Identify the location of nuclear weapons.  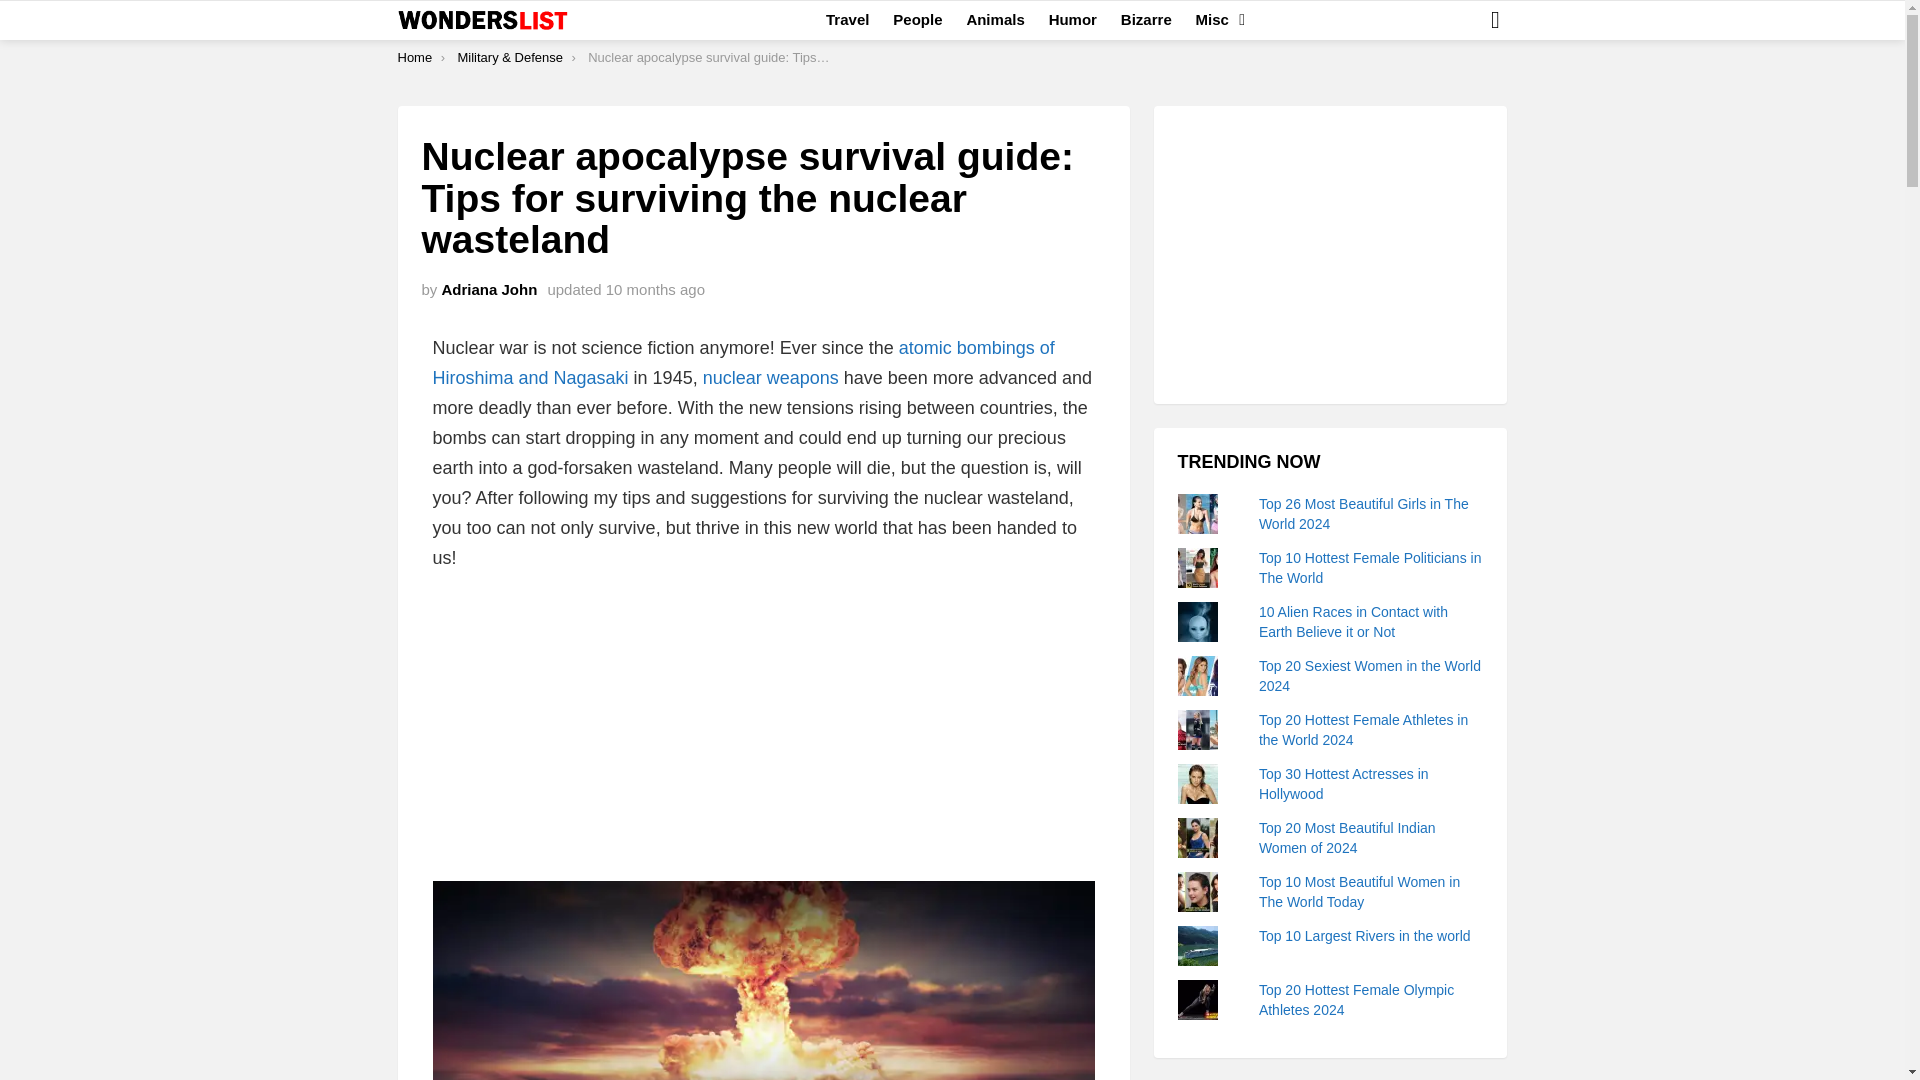
(770, 378).